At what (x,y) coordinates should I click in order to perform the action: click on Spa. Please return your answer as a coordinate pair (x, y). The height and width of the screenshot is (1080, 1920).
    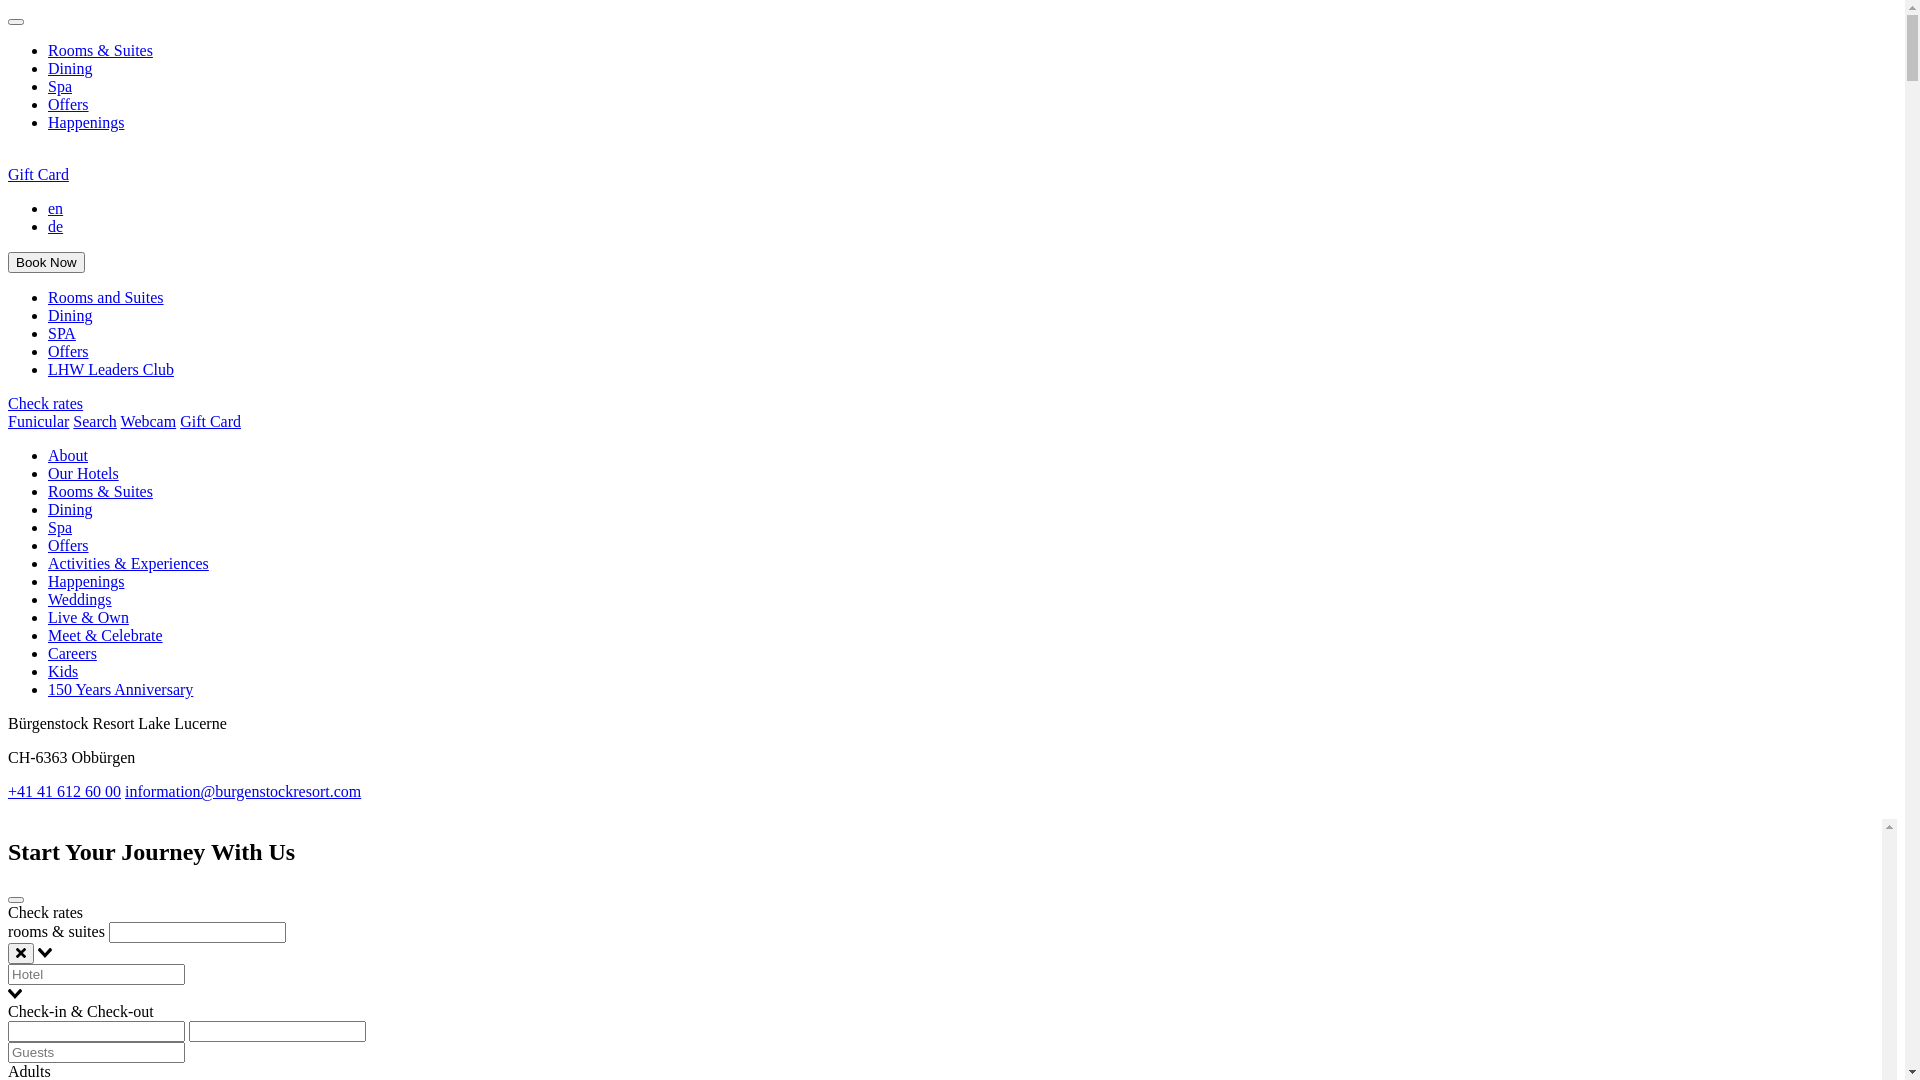
    Looking at the image, I should click on (60, 528).